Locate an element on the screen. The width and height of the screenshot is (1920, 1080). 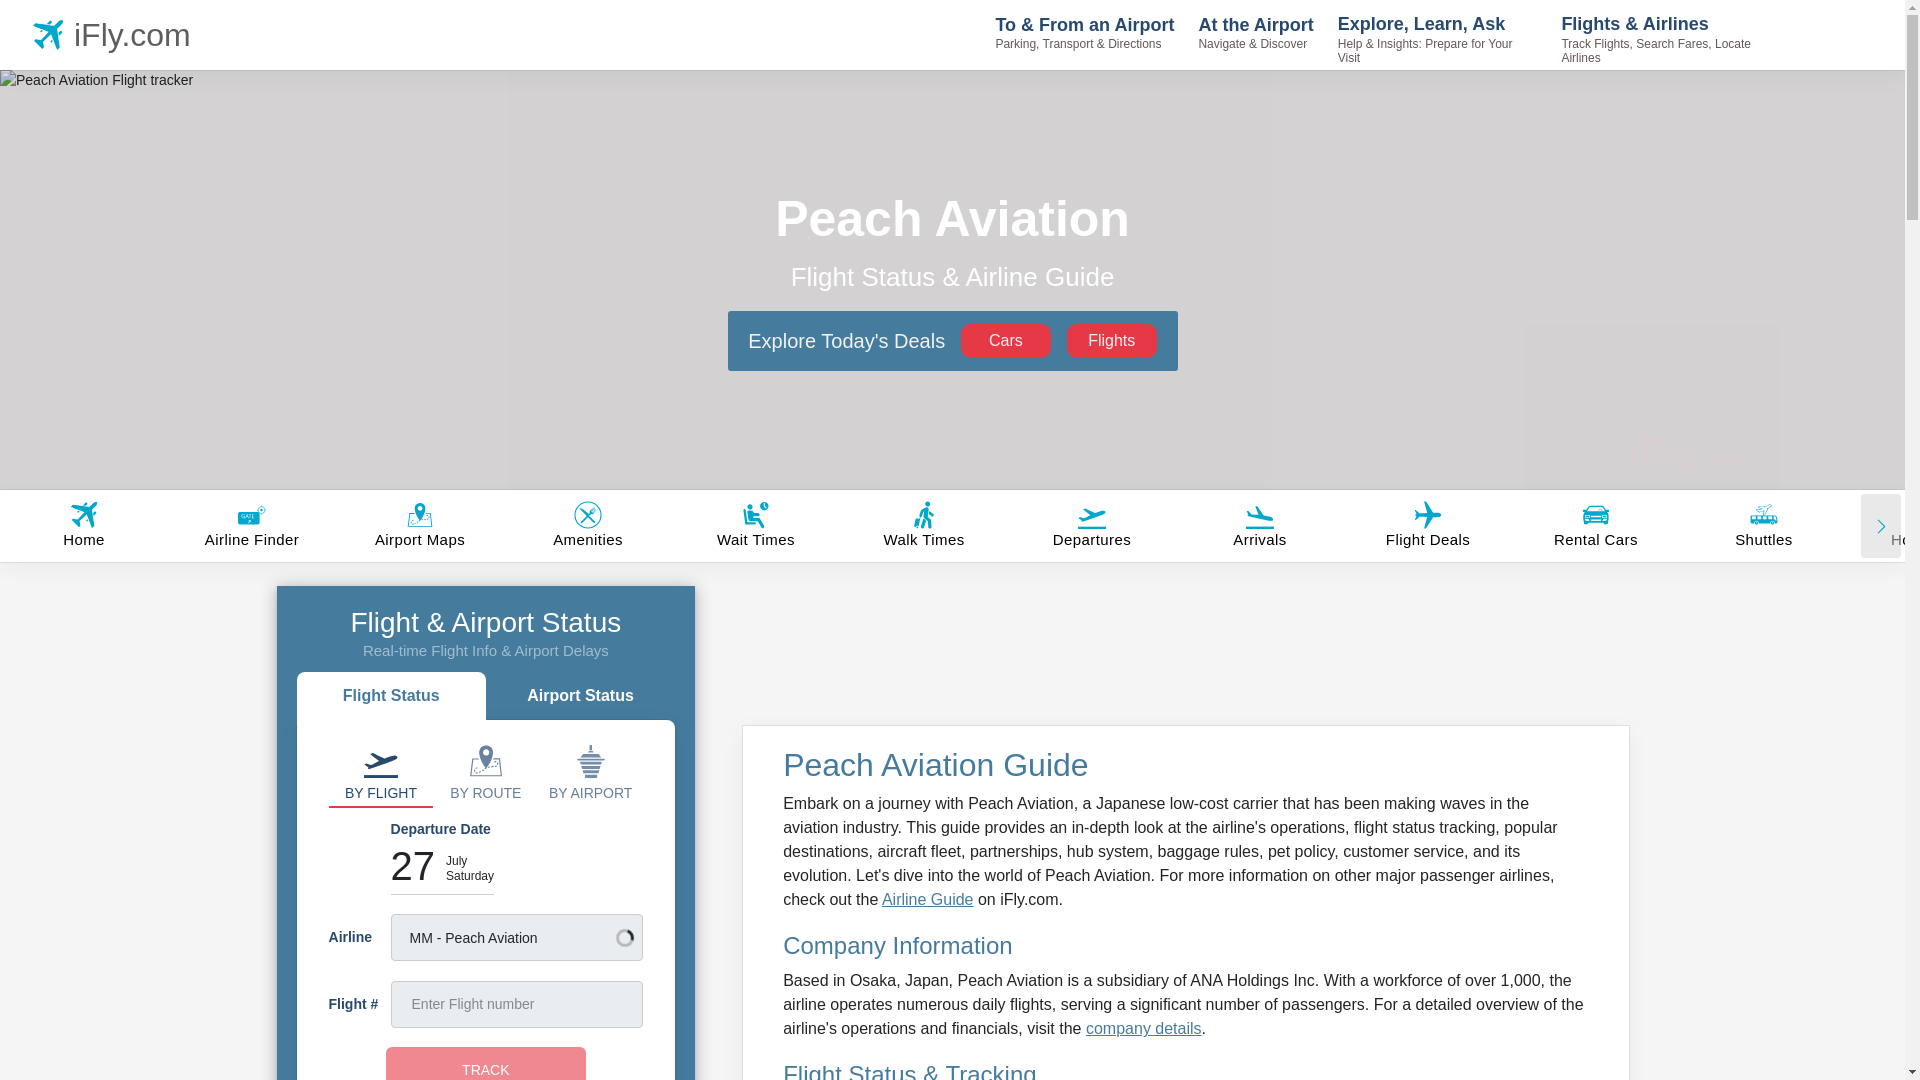
Flight Status is located at coordinates (391, 698).